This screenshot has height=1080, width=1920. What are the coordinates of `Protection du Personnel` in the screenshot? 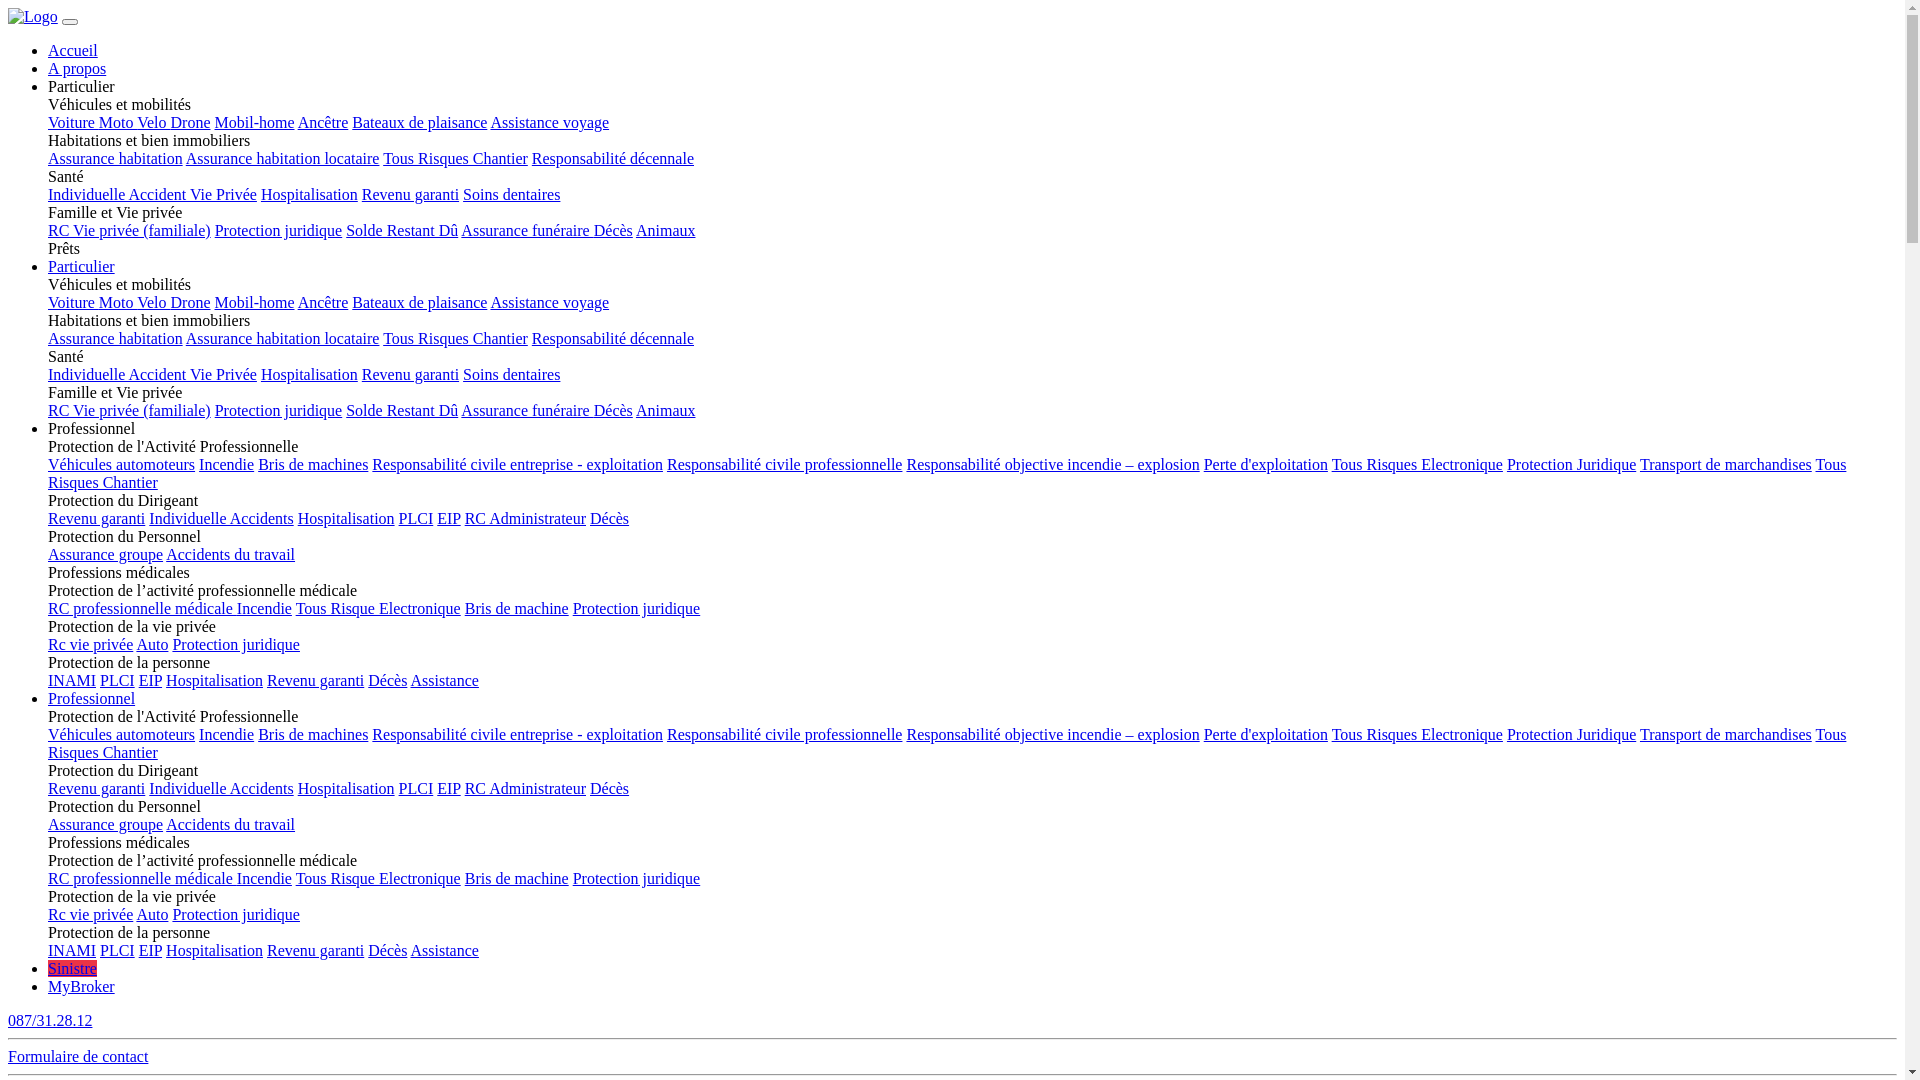 It's located at (972, 537).